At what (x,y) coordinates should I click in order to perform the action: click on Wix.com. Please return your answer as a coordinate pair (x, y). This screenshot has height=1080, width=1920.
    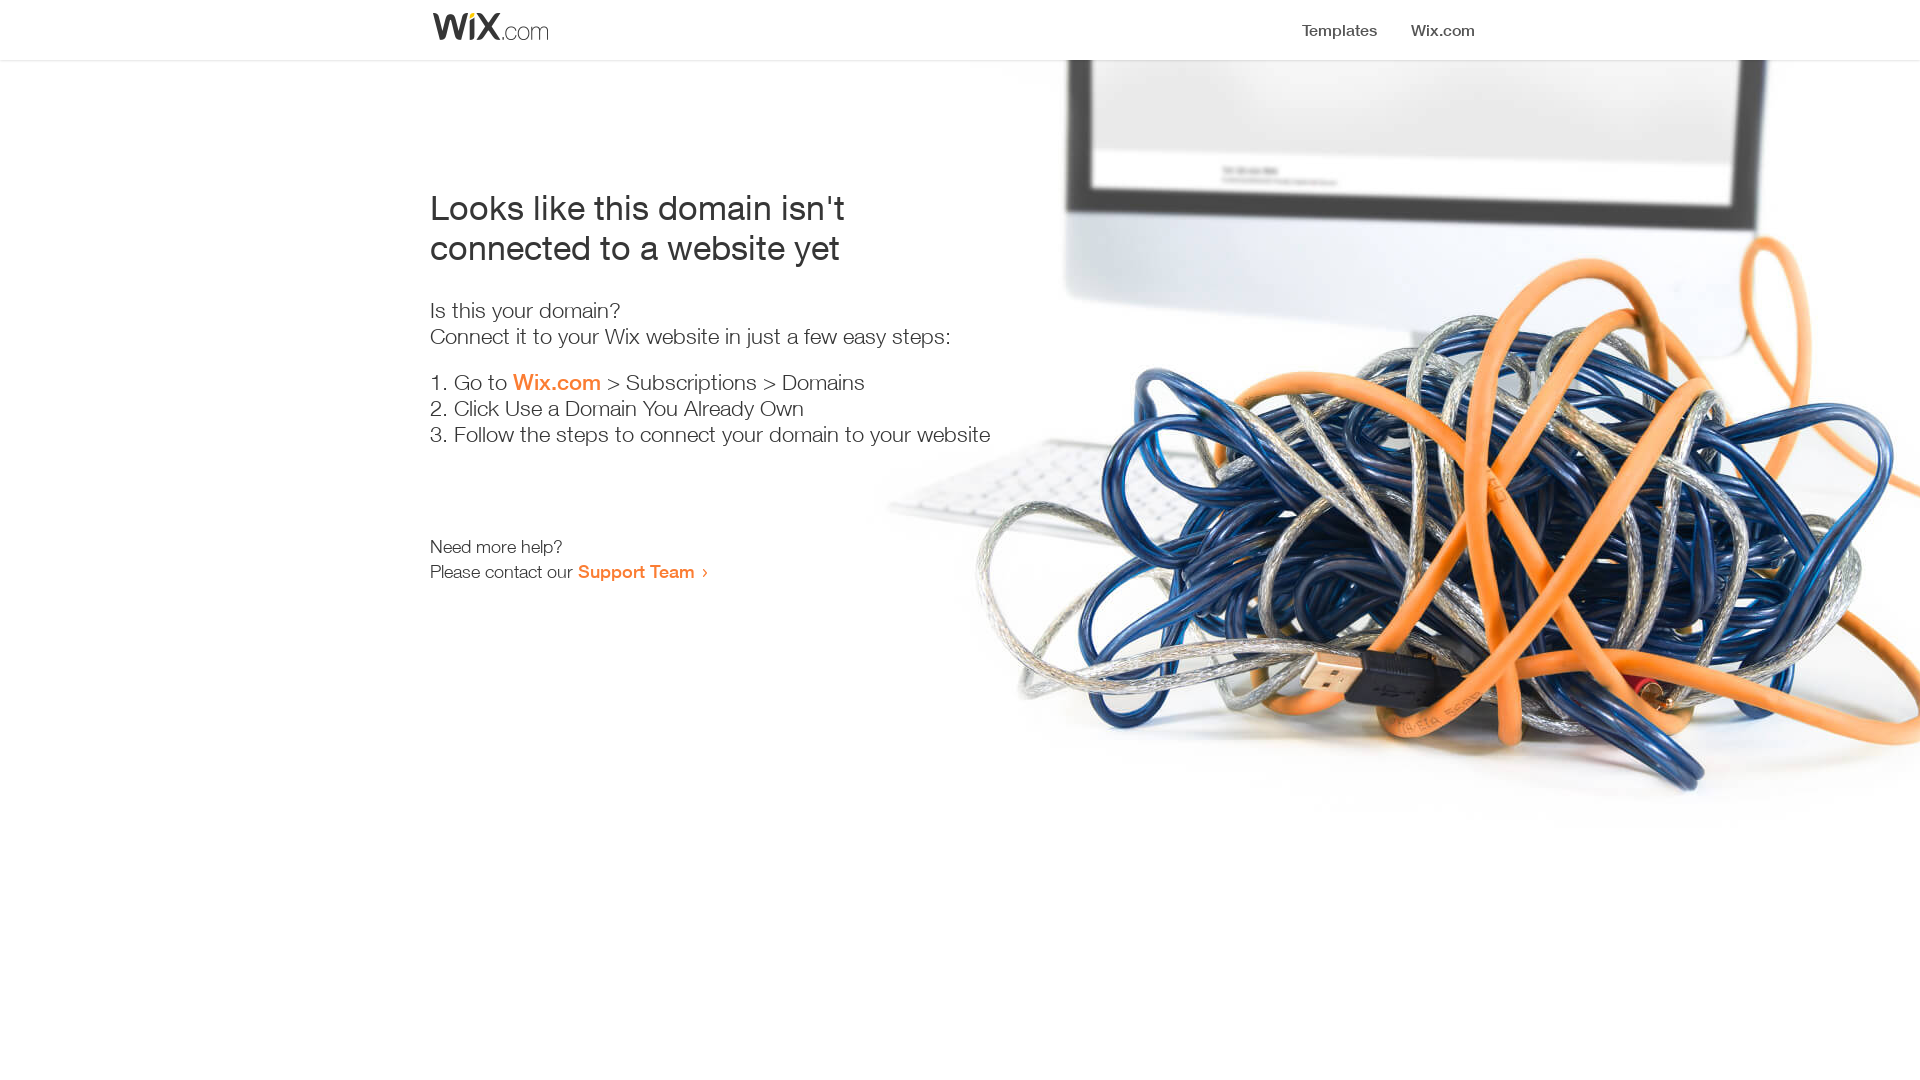
    Looking at the image, I should click on (557, 382).